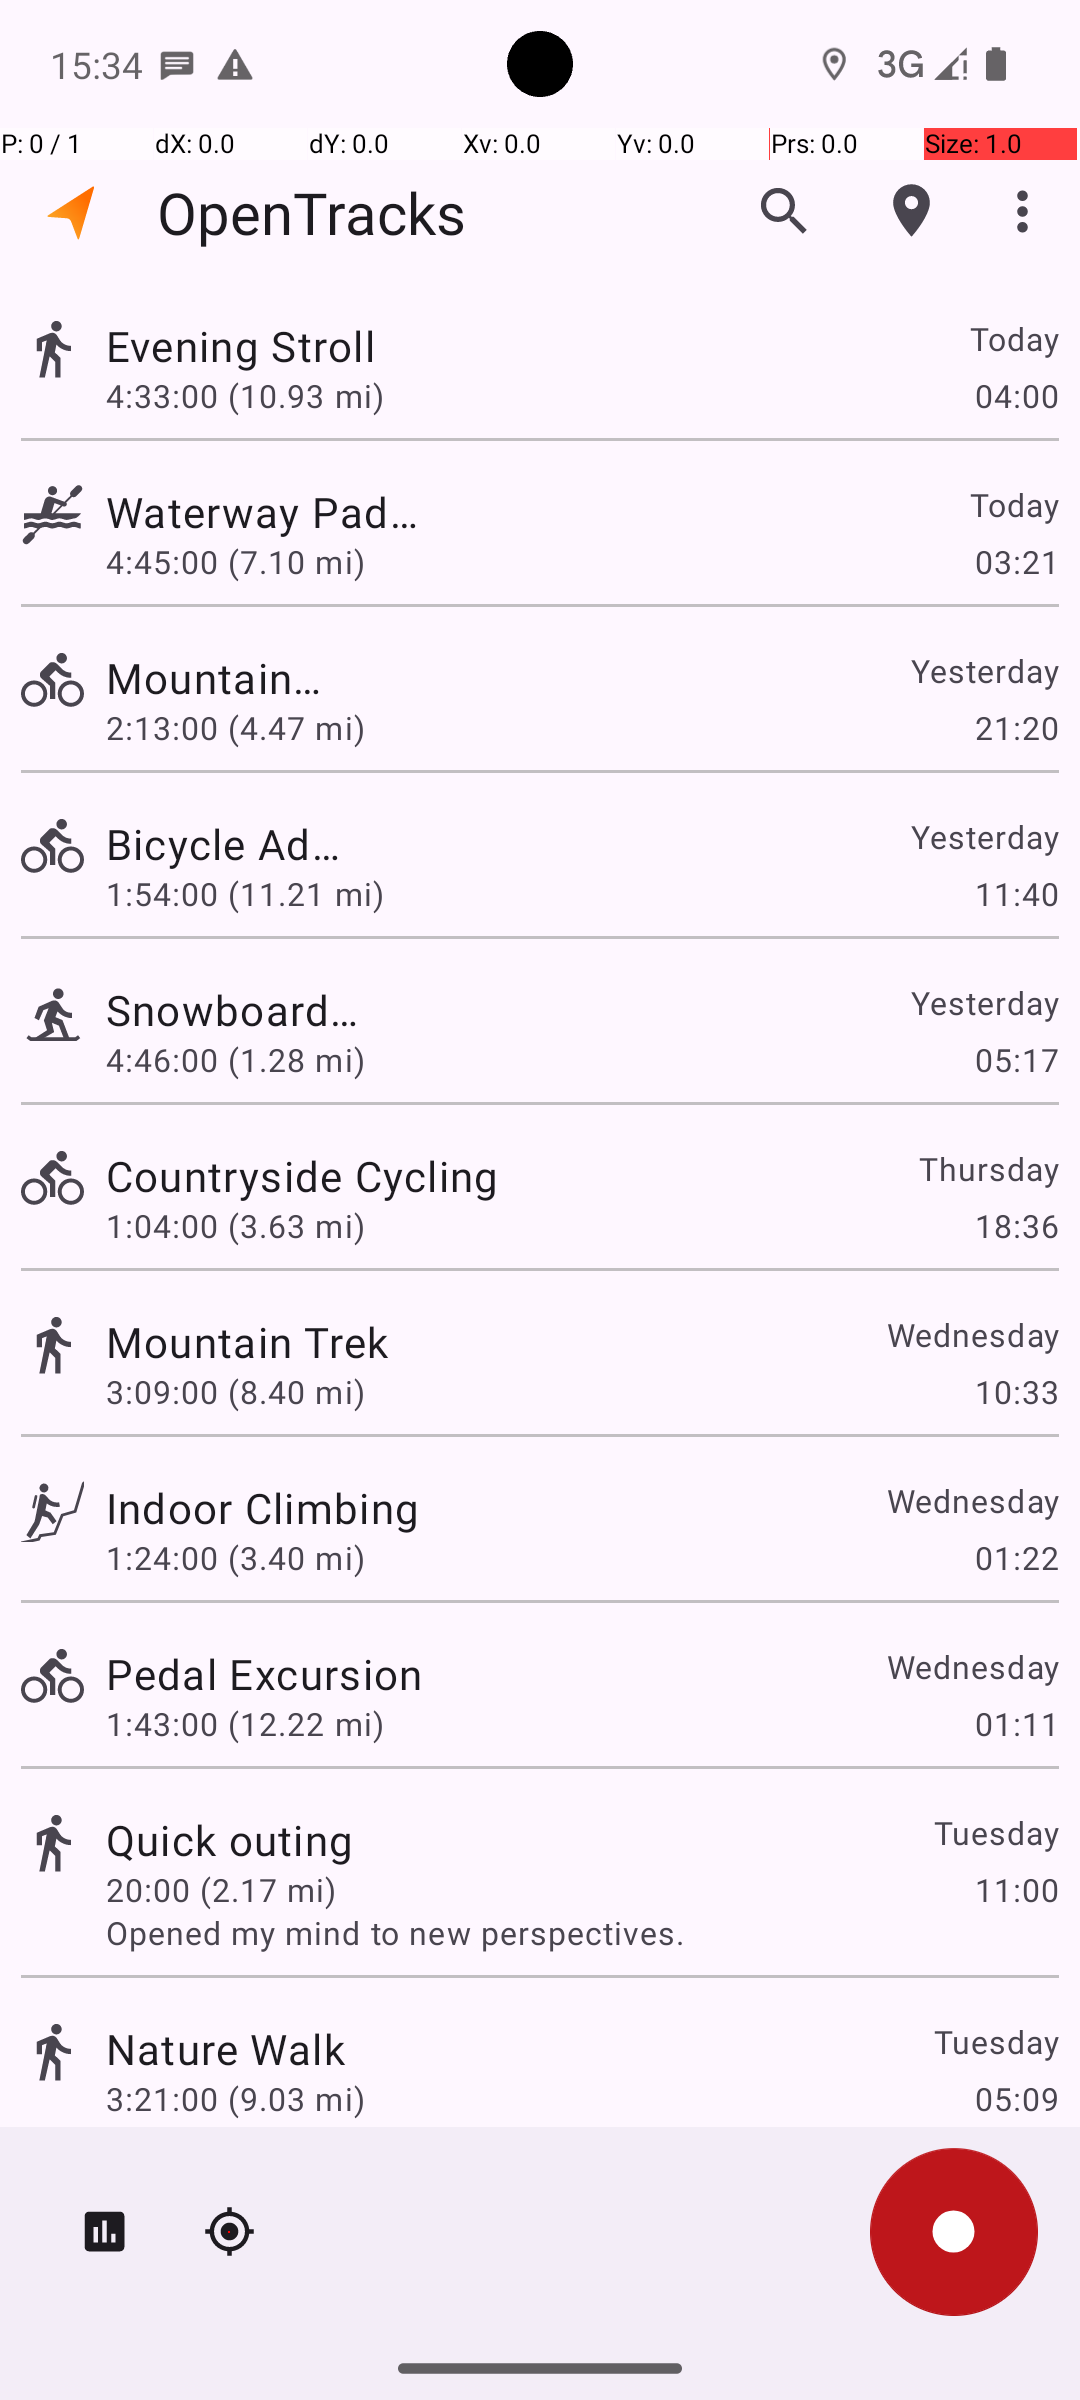  Describe the element at coordinates (1016, 1226) in the screenshot. I see `18:36` at that location.